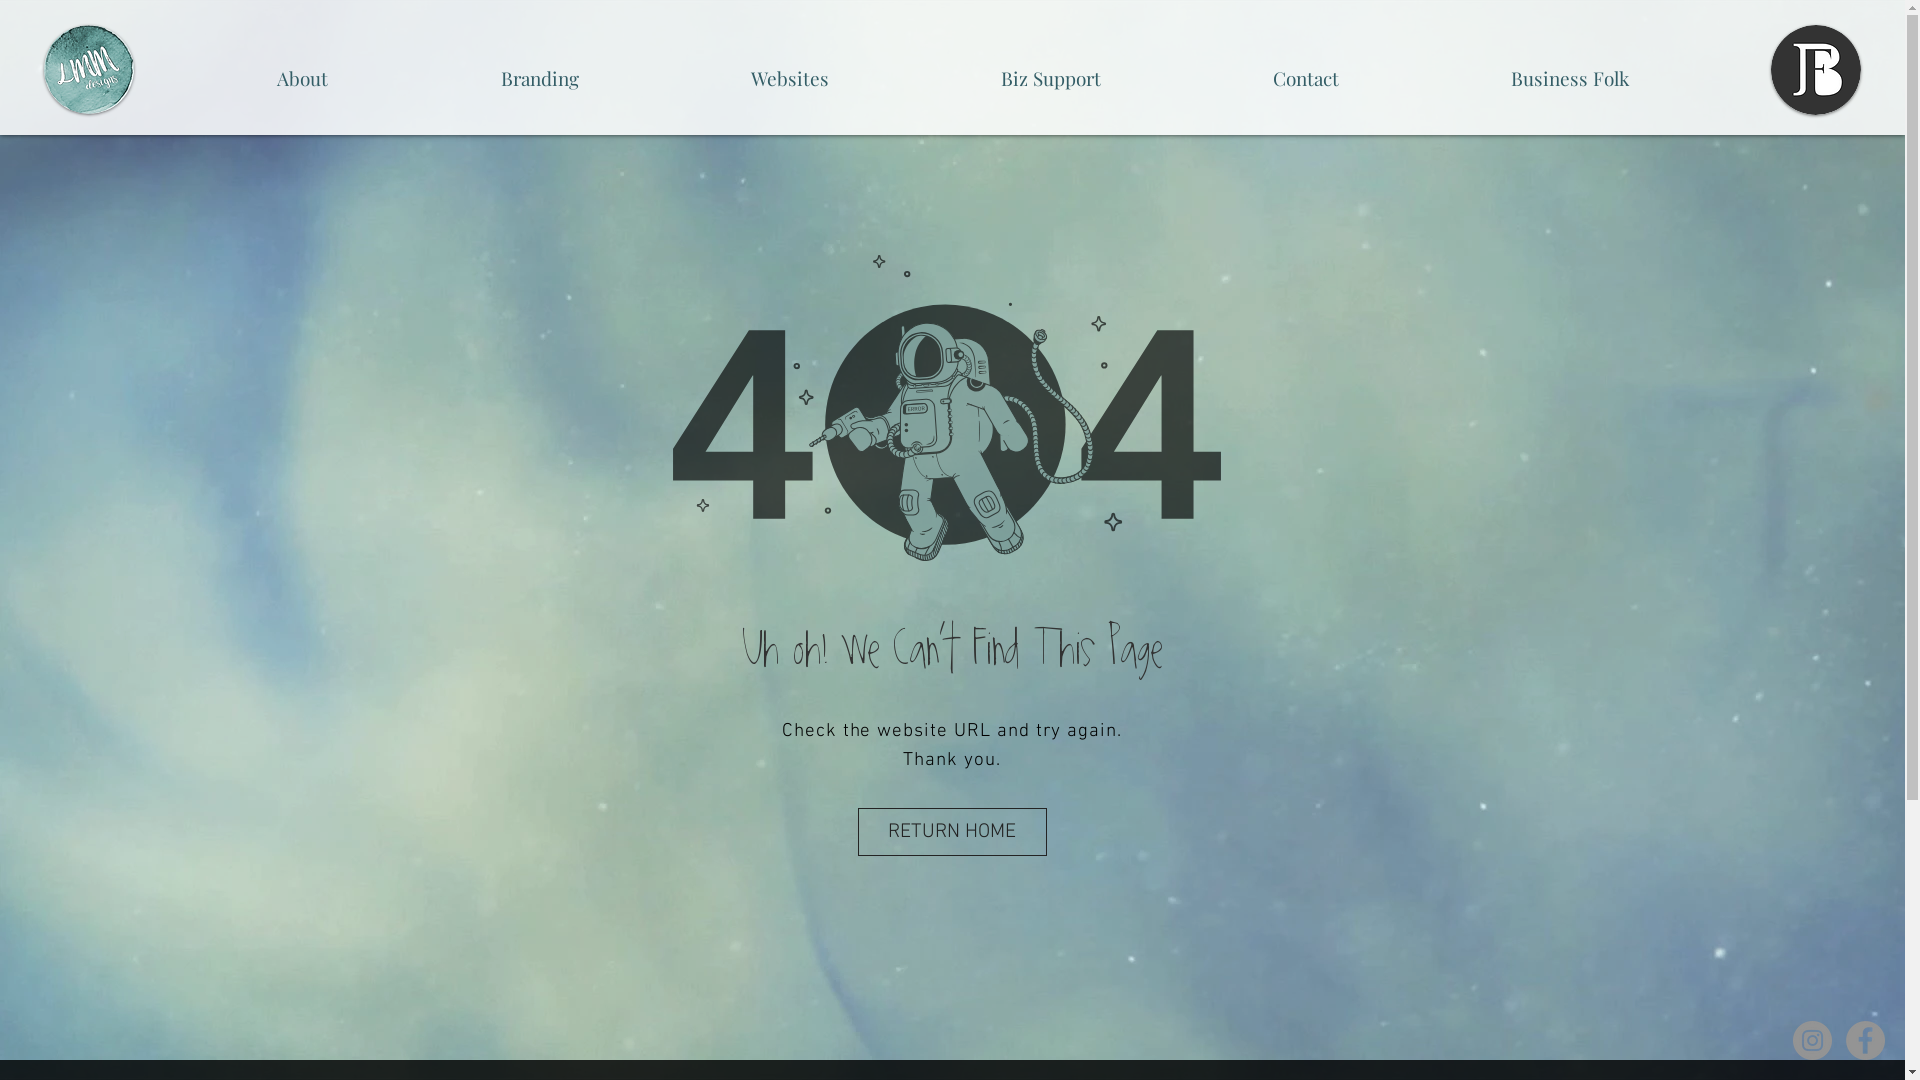  I want to click on Embedded Content, so click(993, 34).